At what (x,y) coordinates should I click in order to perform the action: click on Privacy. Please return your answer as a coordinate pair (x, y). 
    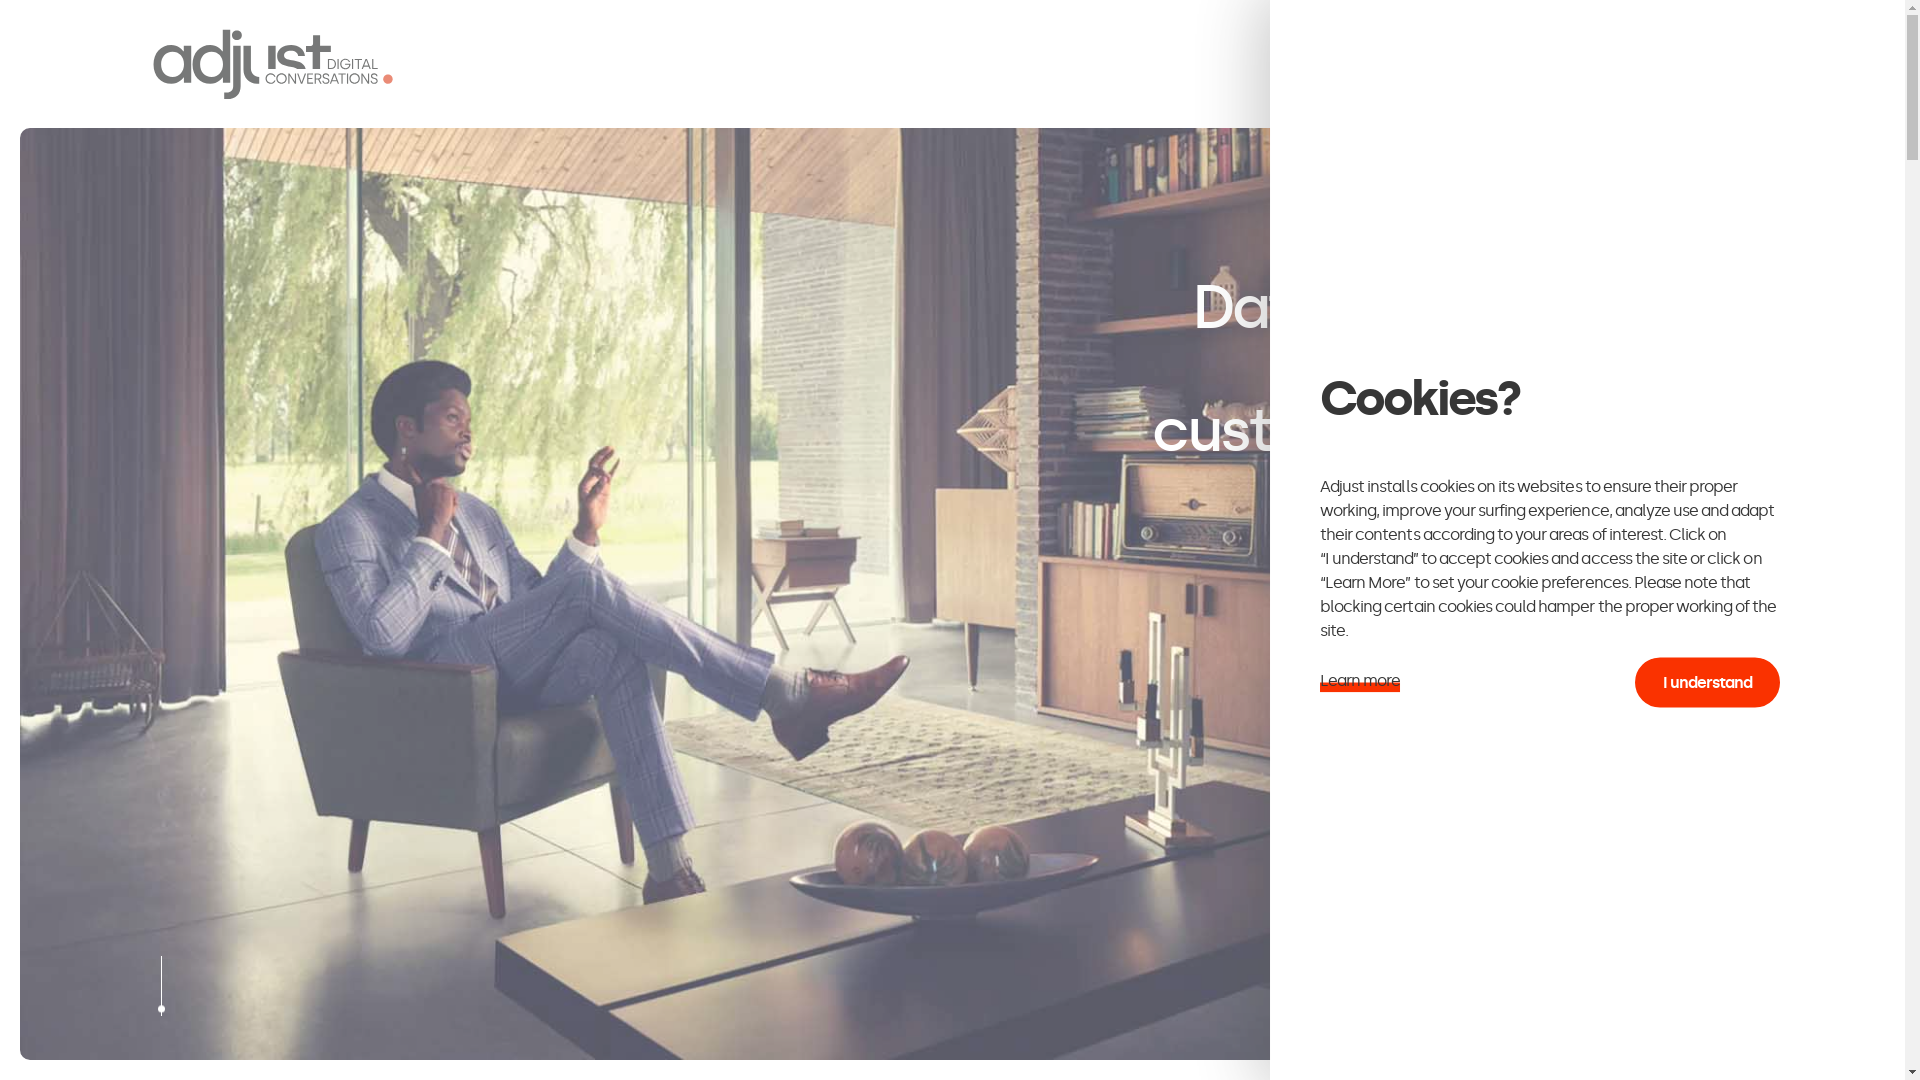
    Looking at the image, I should click on (1394, 1046).